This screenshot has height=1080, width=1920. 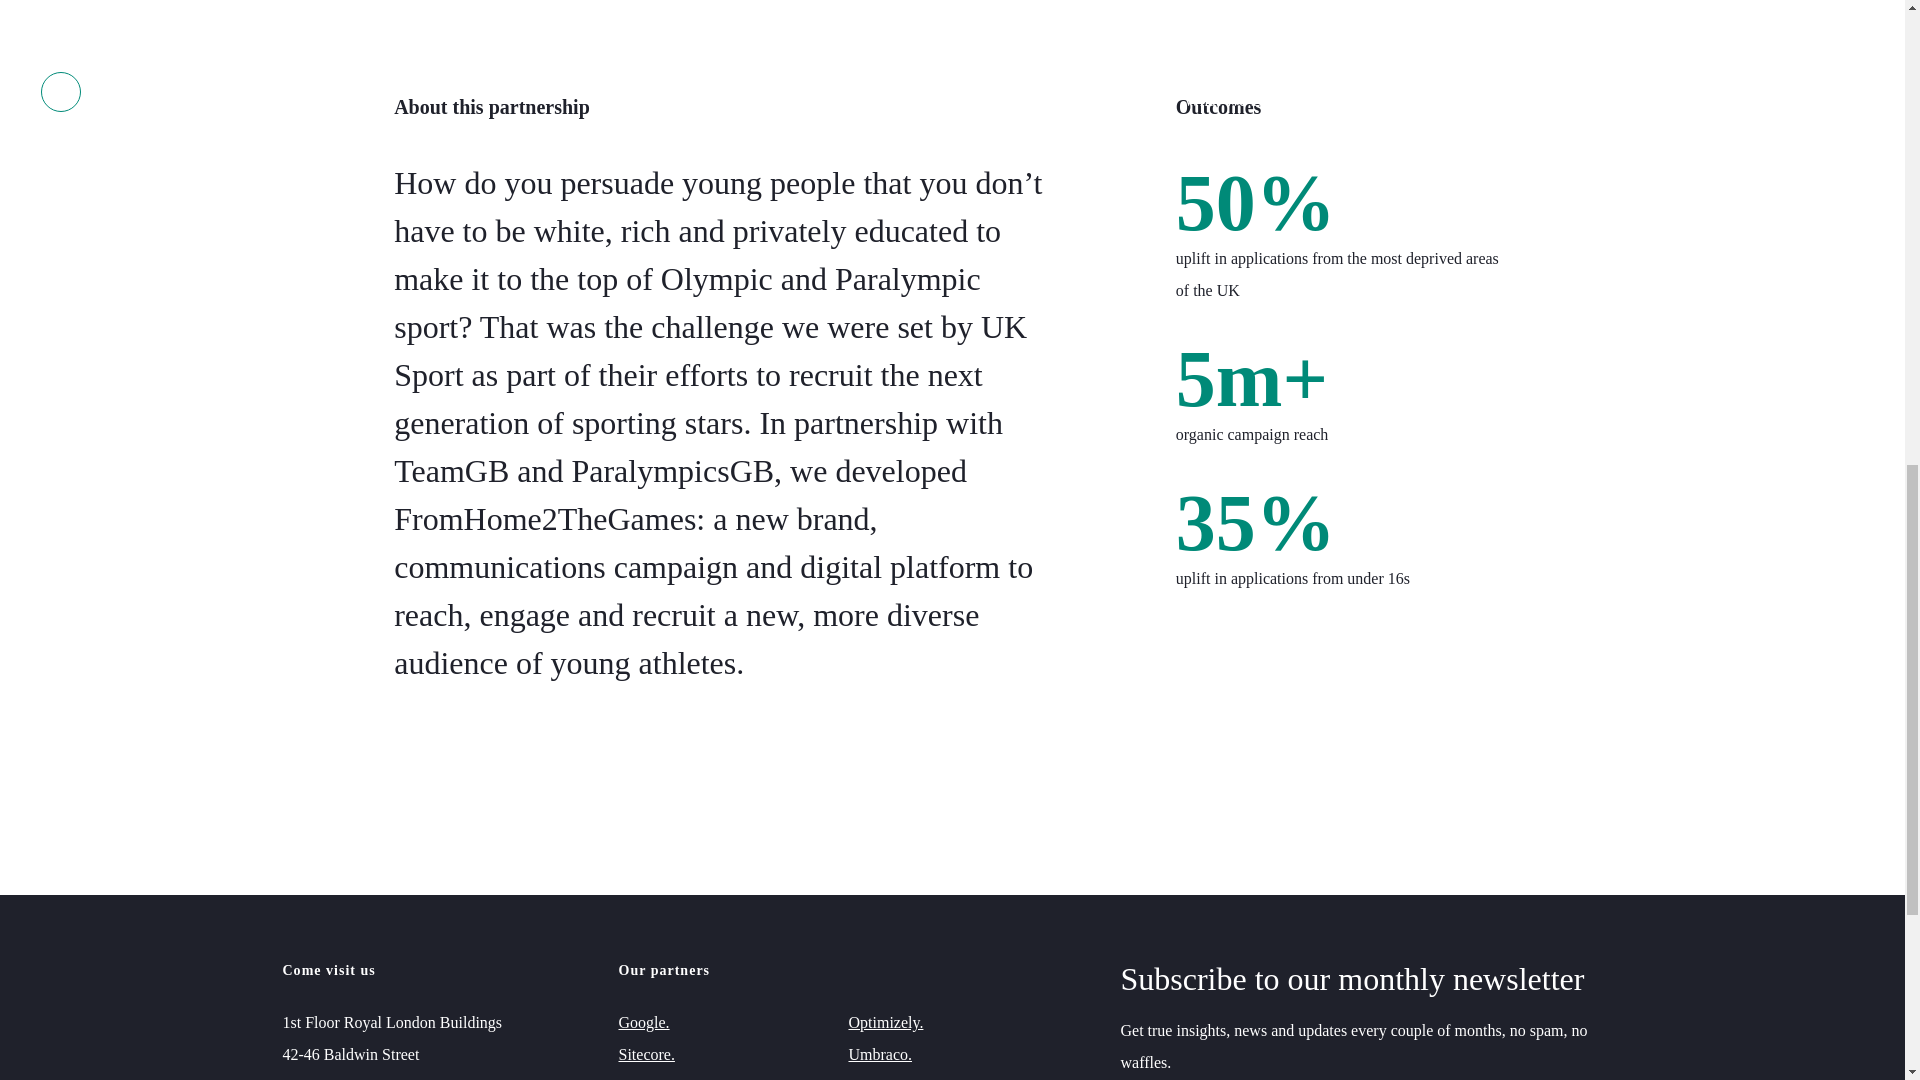 What do you see at coordinates (875, 1076) in the screenshot?
I see `Kentico.` at bounding box center [875, 1076].